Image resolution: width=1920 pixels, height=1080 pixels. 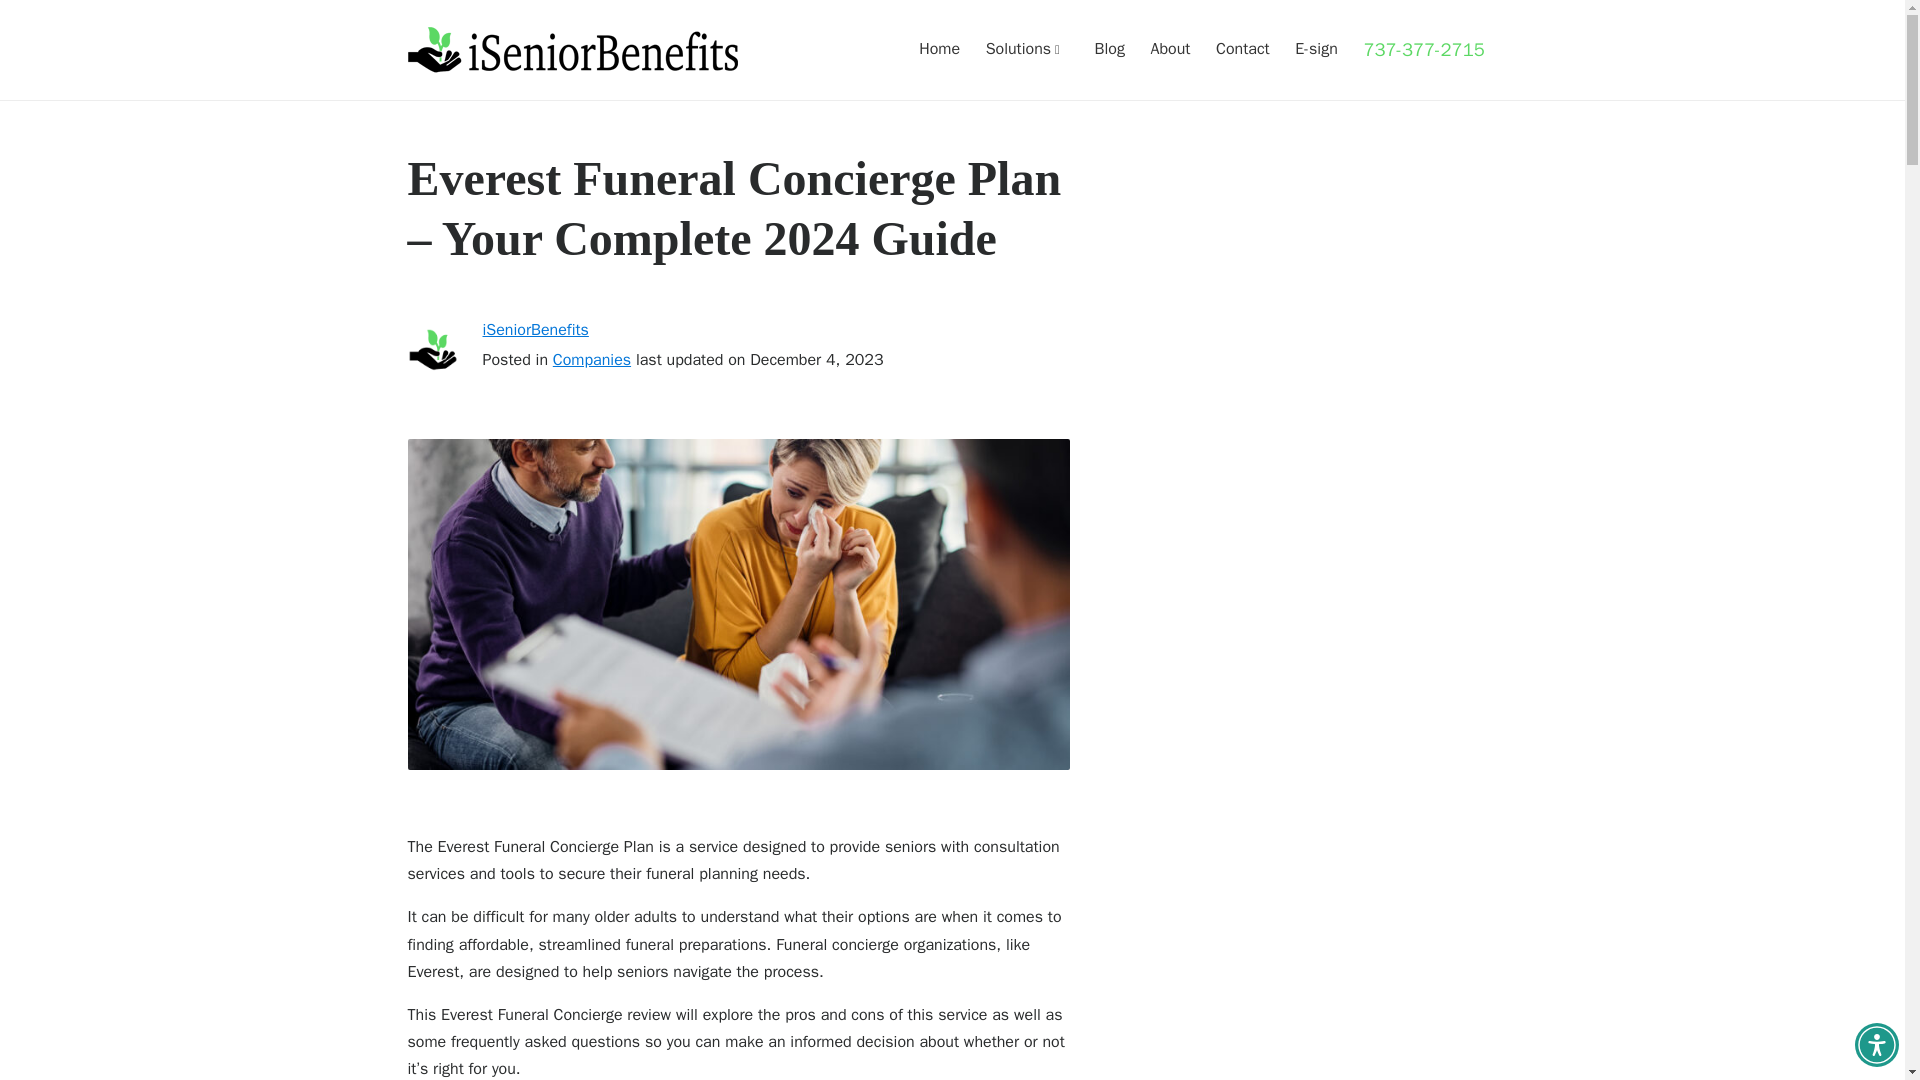 What do you see at coordinates (940, 50) in the screenshot?
I see `Home` at bounding box center [940, 50].